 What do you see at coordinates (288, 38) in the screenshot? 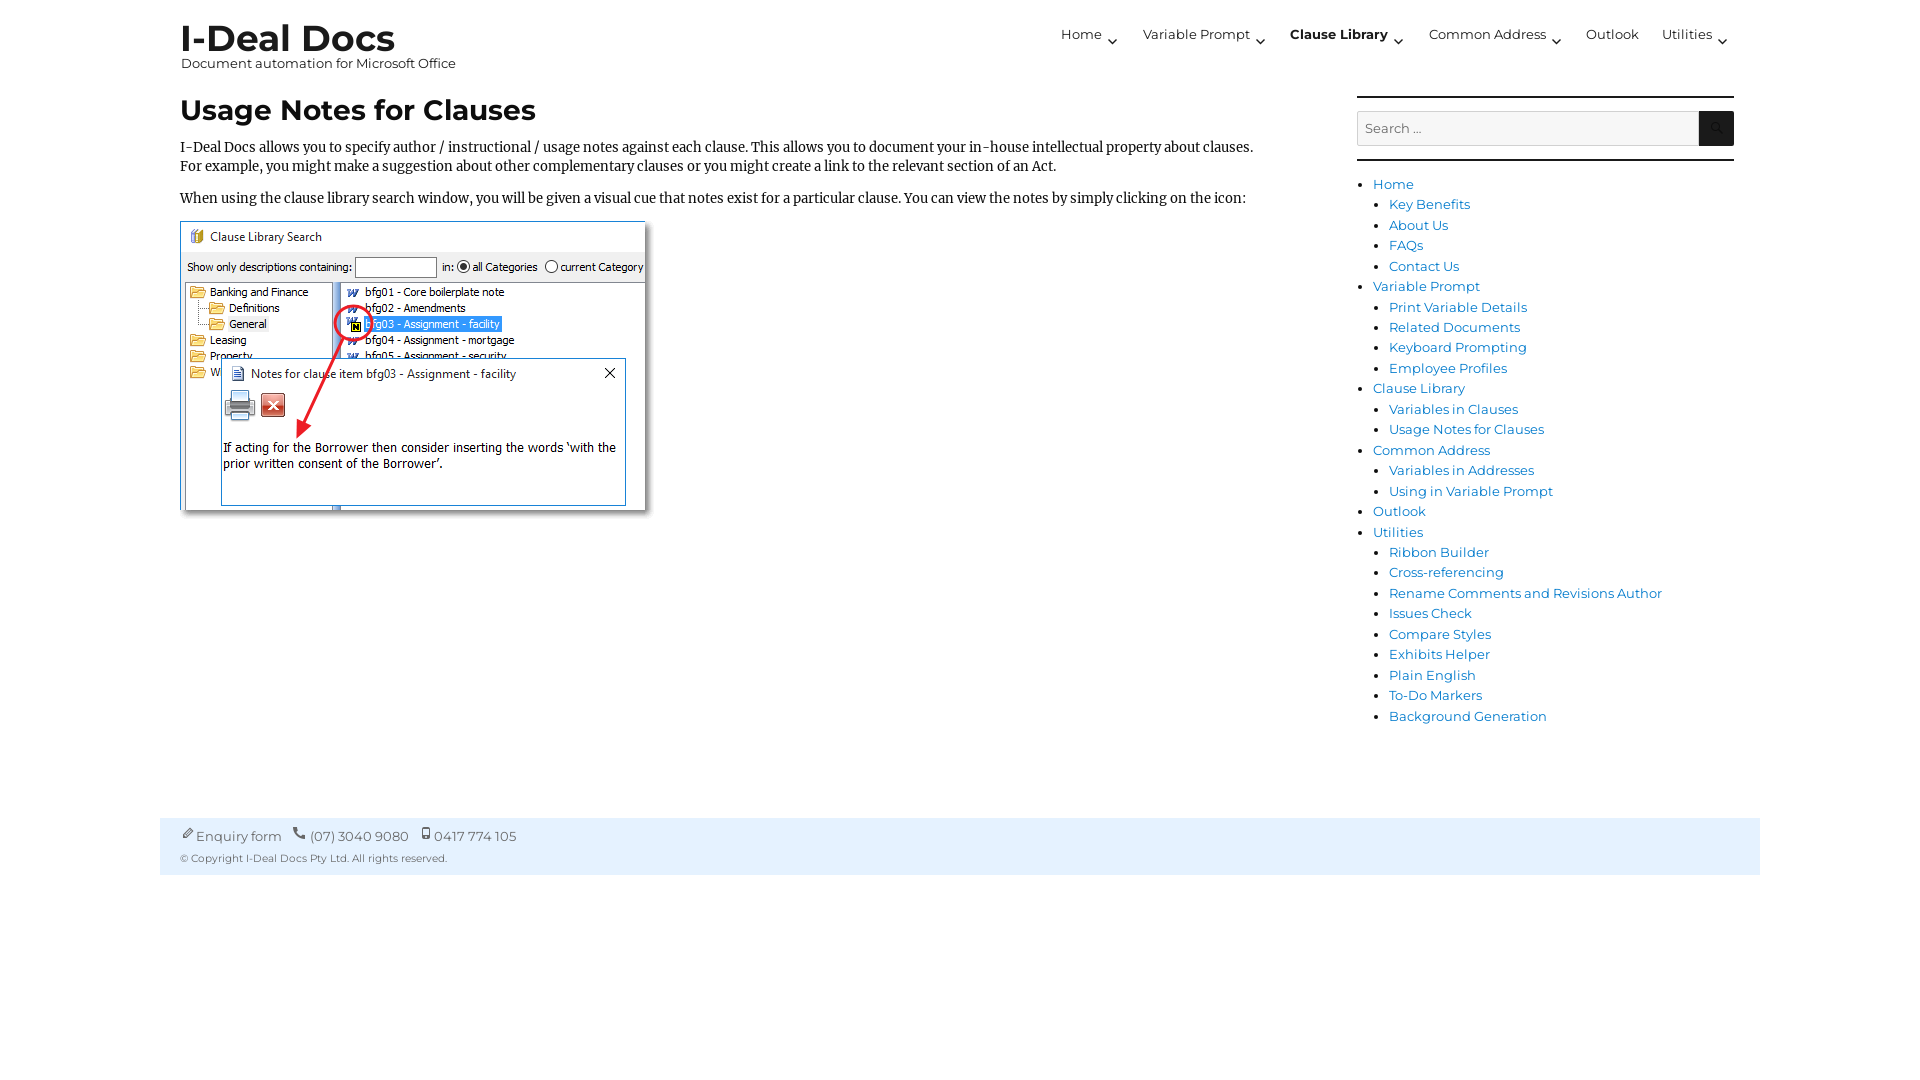
I see `I-Deal Docs` at bounding box center [288, 38].